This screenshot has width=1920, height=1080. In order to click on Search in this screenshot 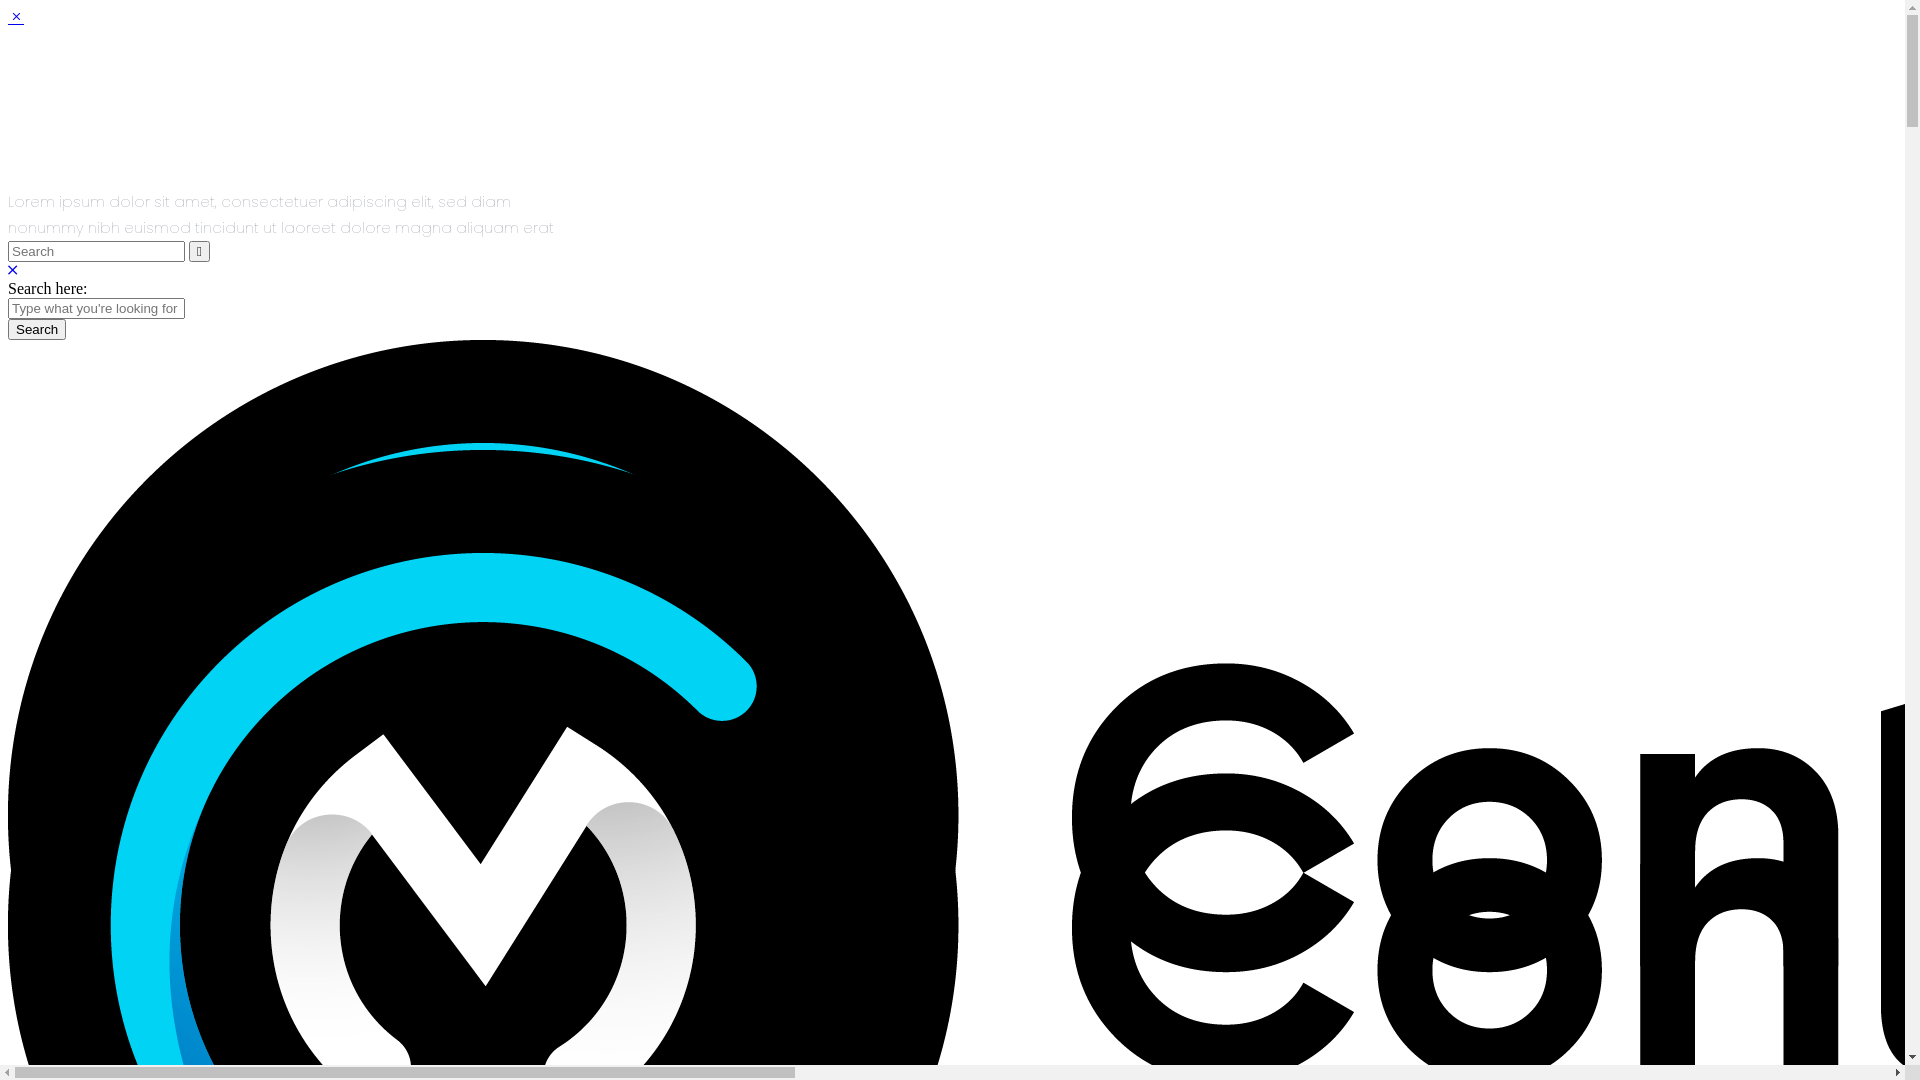, I will do `click(37, 330)`.